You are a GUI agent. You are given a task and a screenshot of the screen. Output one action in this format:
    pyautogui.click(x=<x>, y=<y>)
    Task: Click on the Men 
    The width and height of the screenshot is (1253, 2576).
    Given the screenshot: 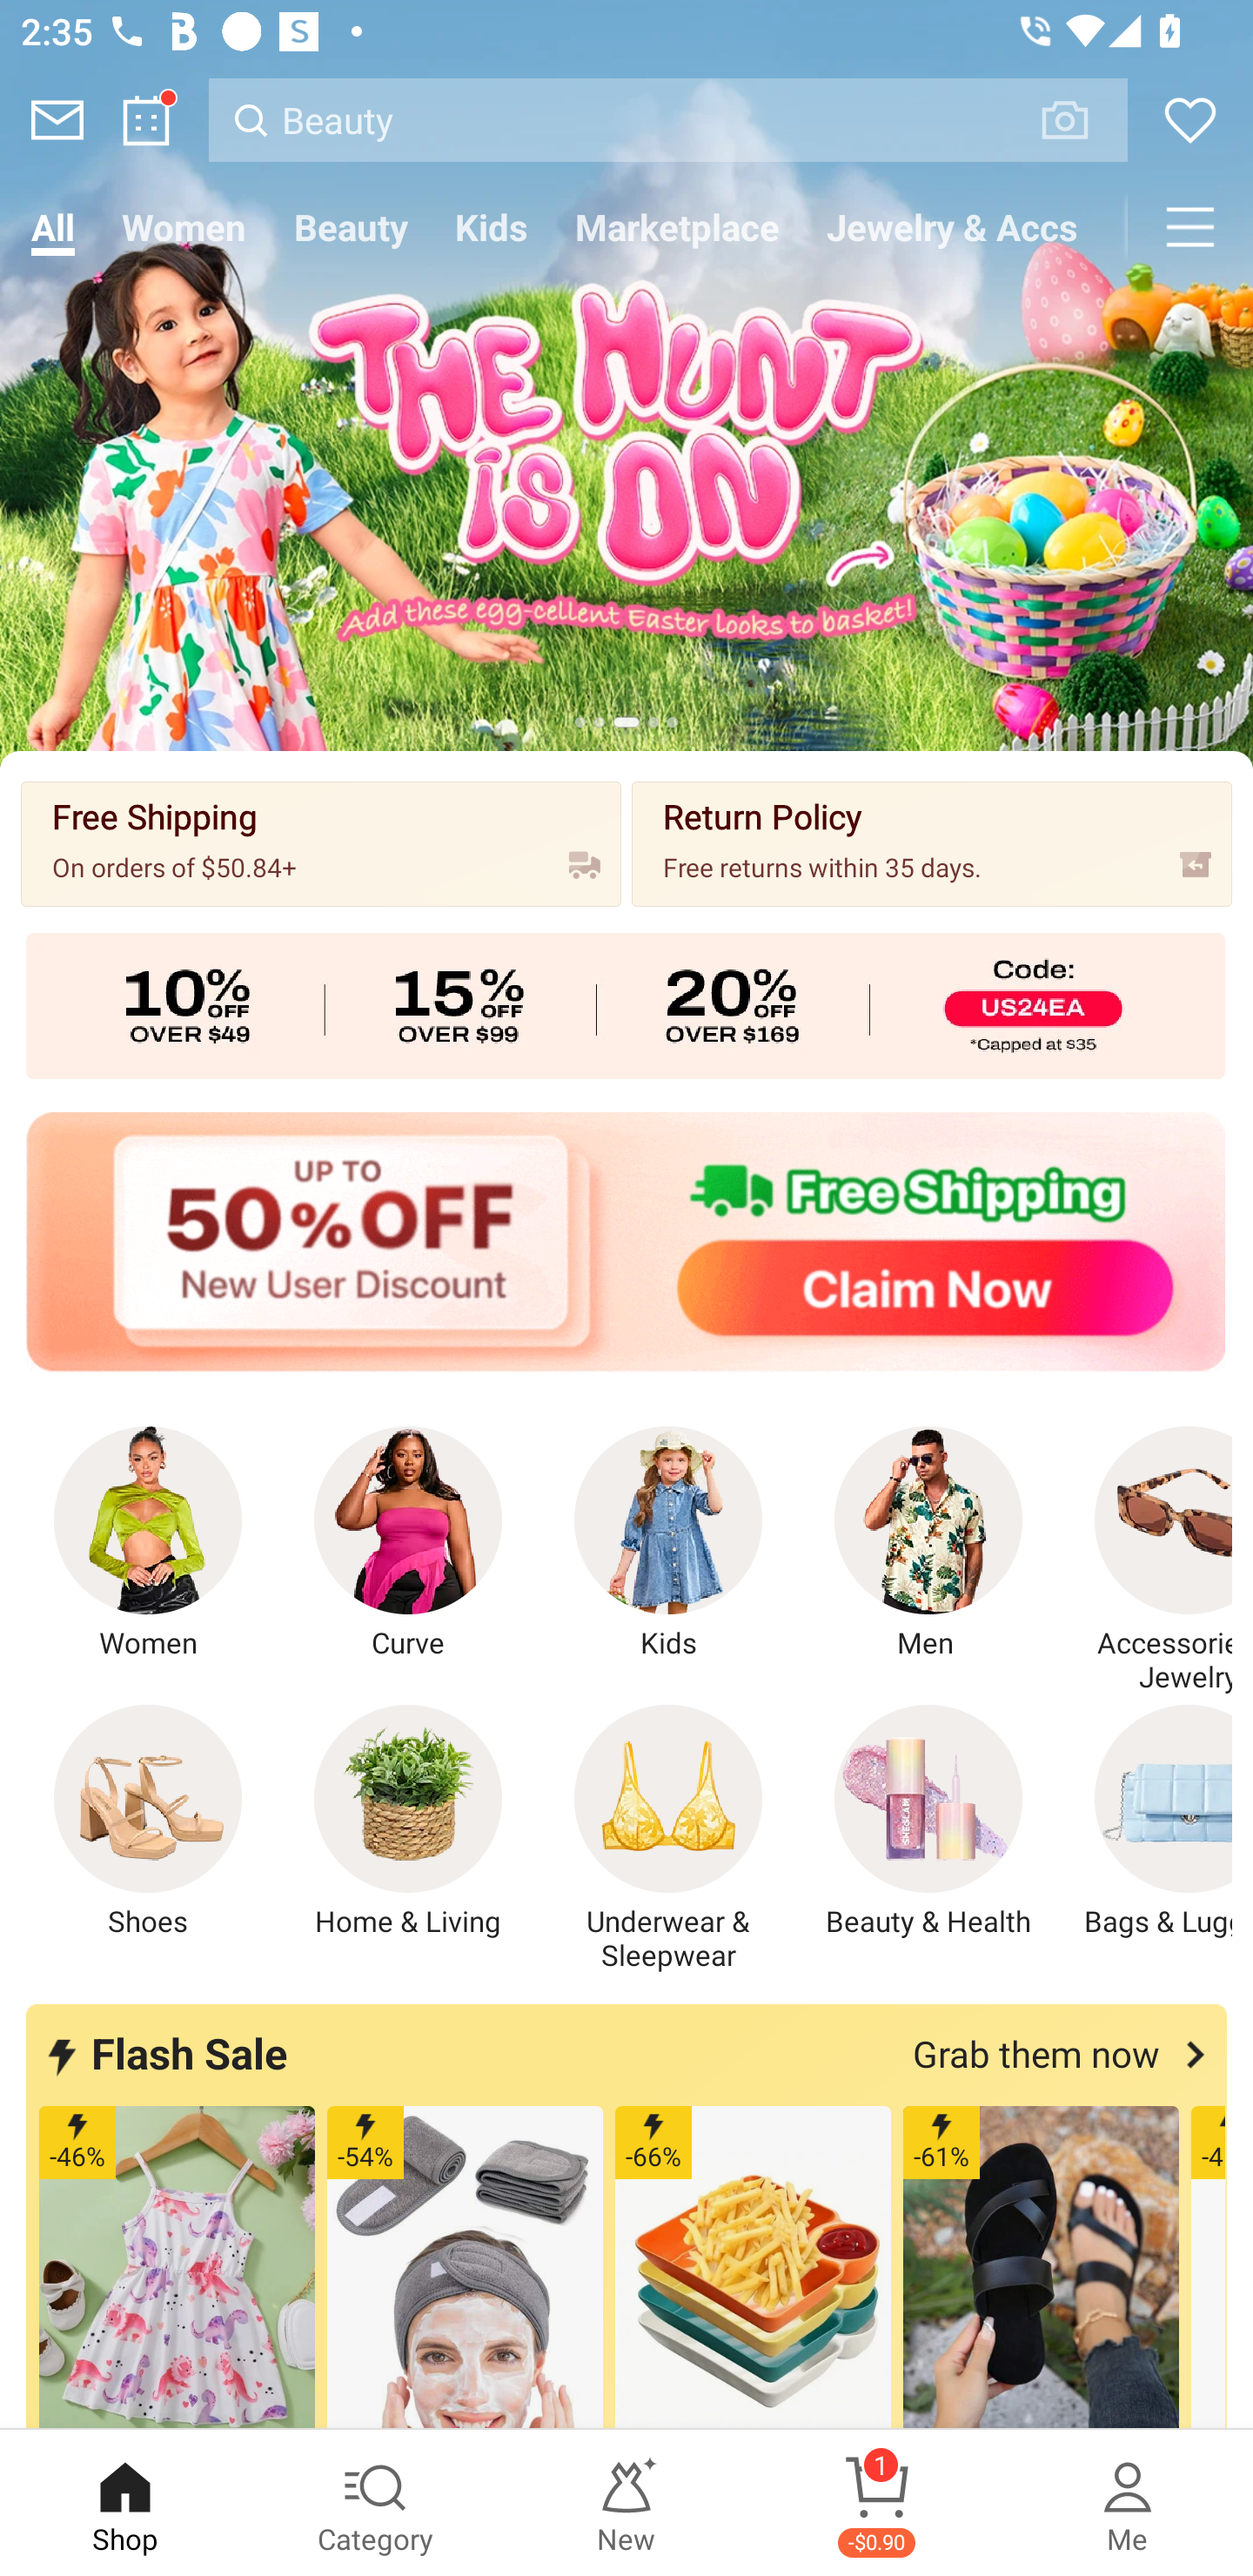 What is the action you would take?
    pyautogui.click(x=928, y=1544)
    